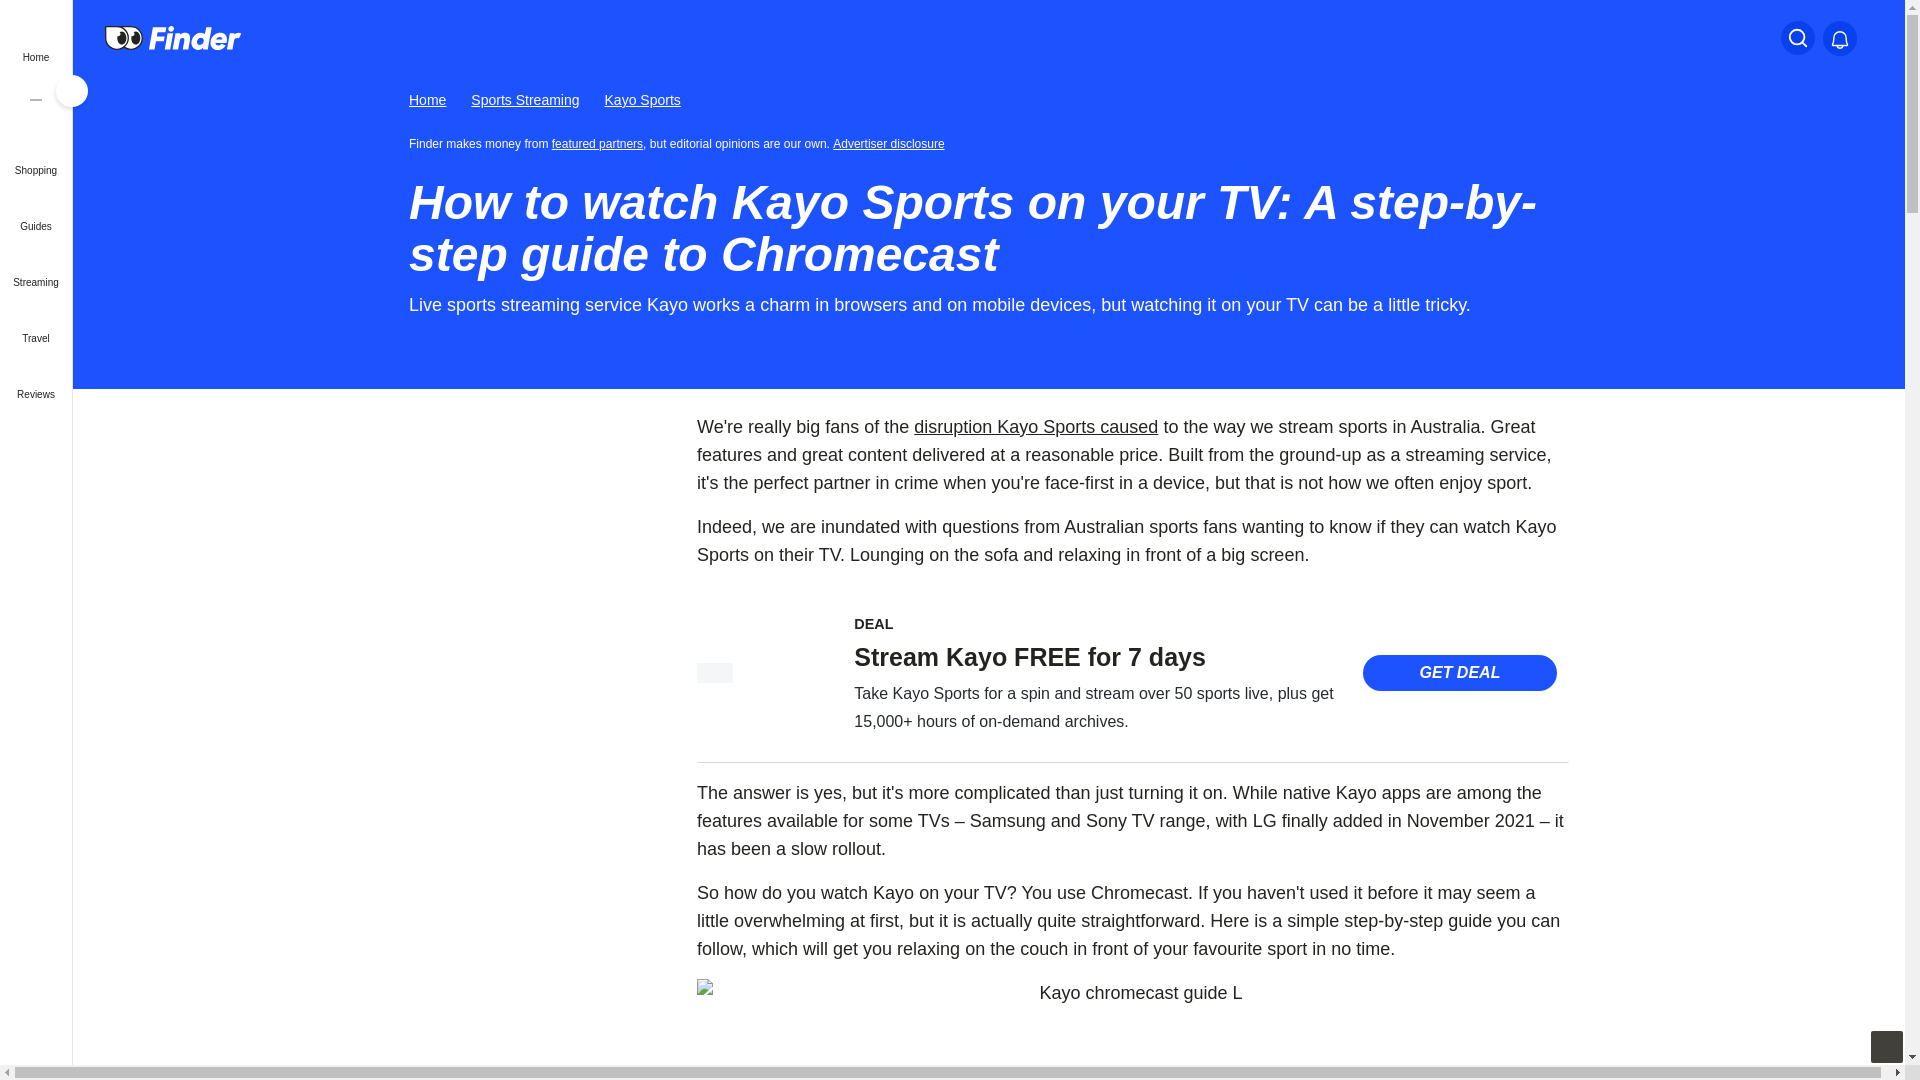  Describe the element at coordinates (1886, 1046) in the screenshot. I see `Back to Top` at that location.